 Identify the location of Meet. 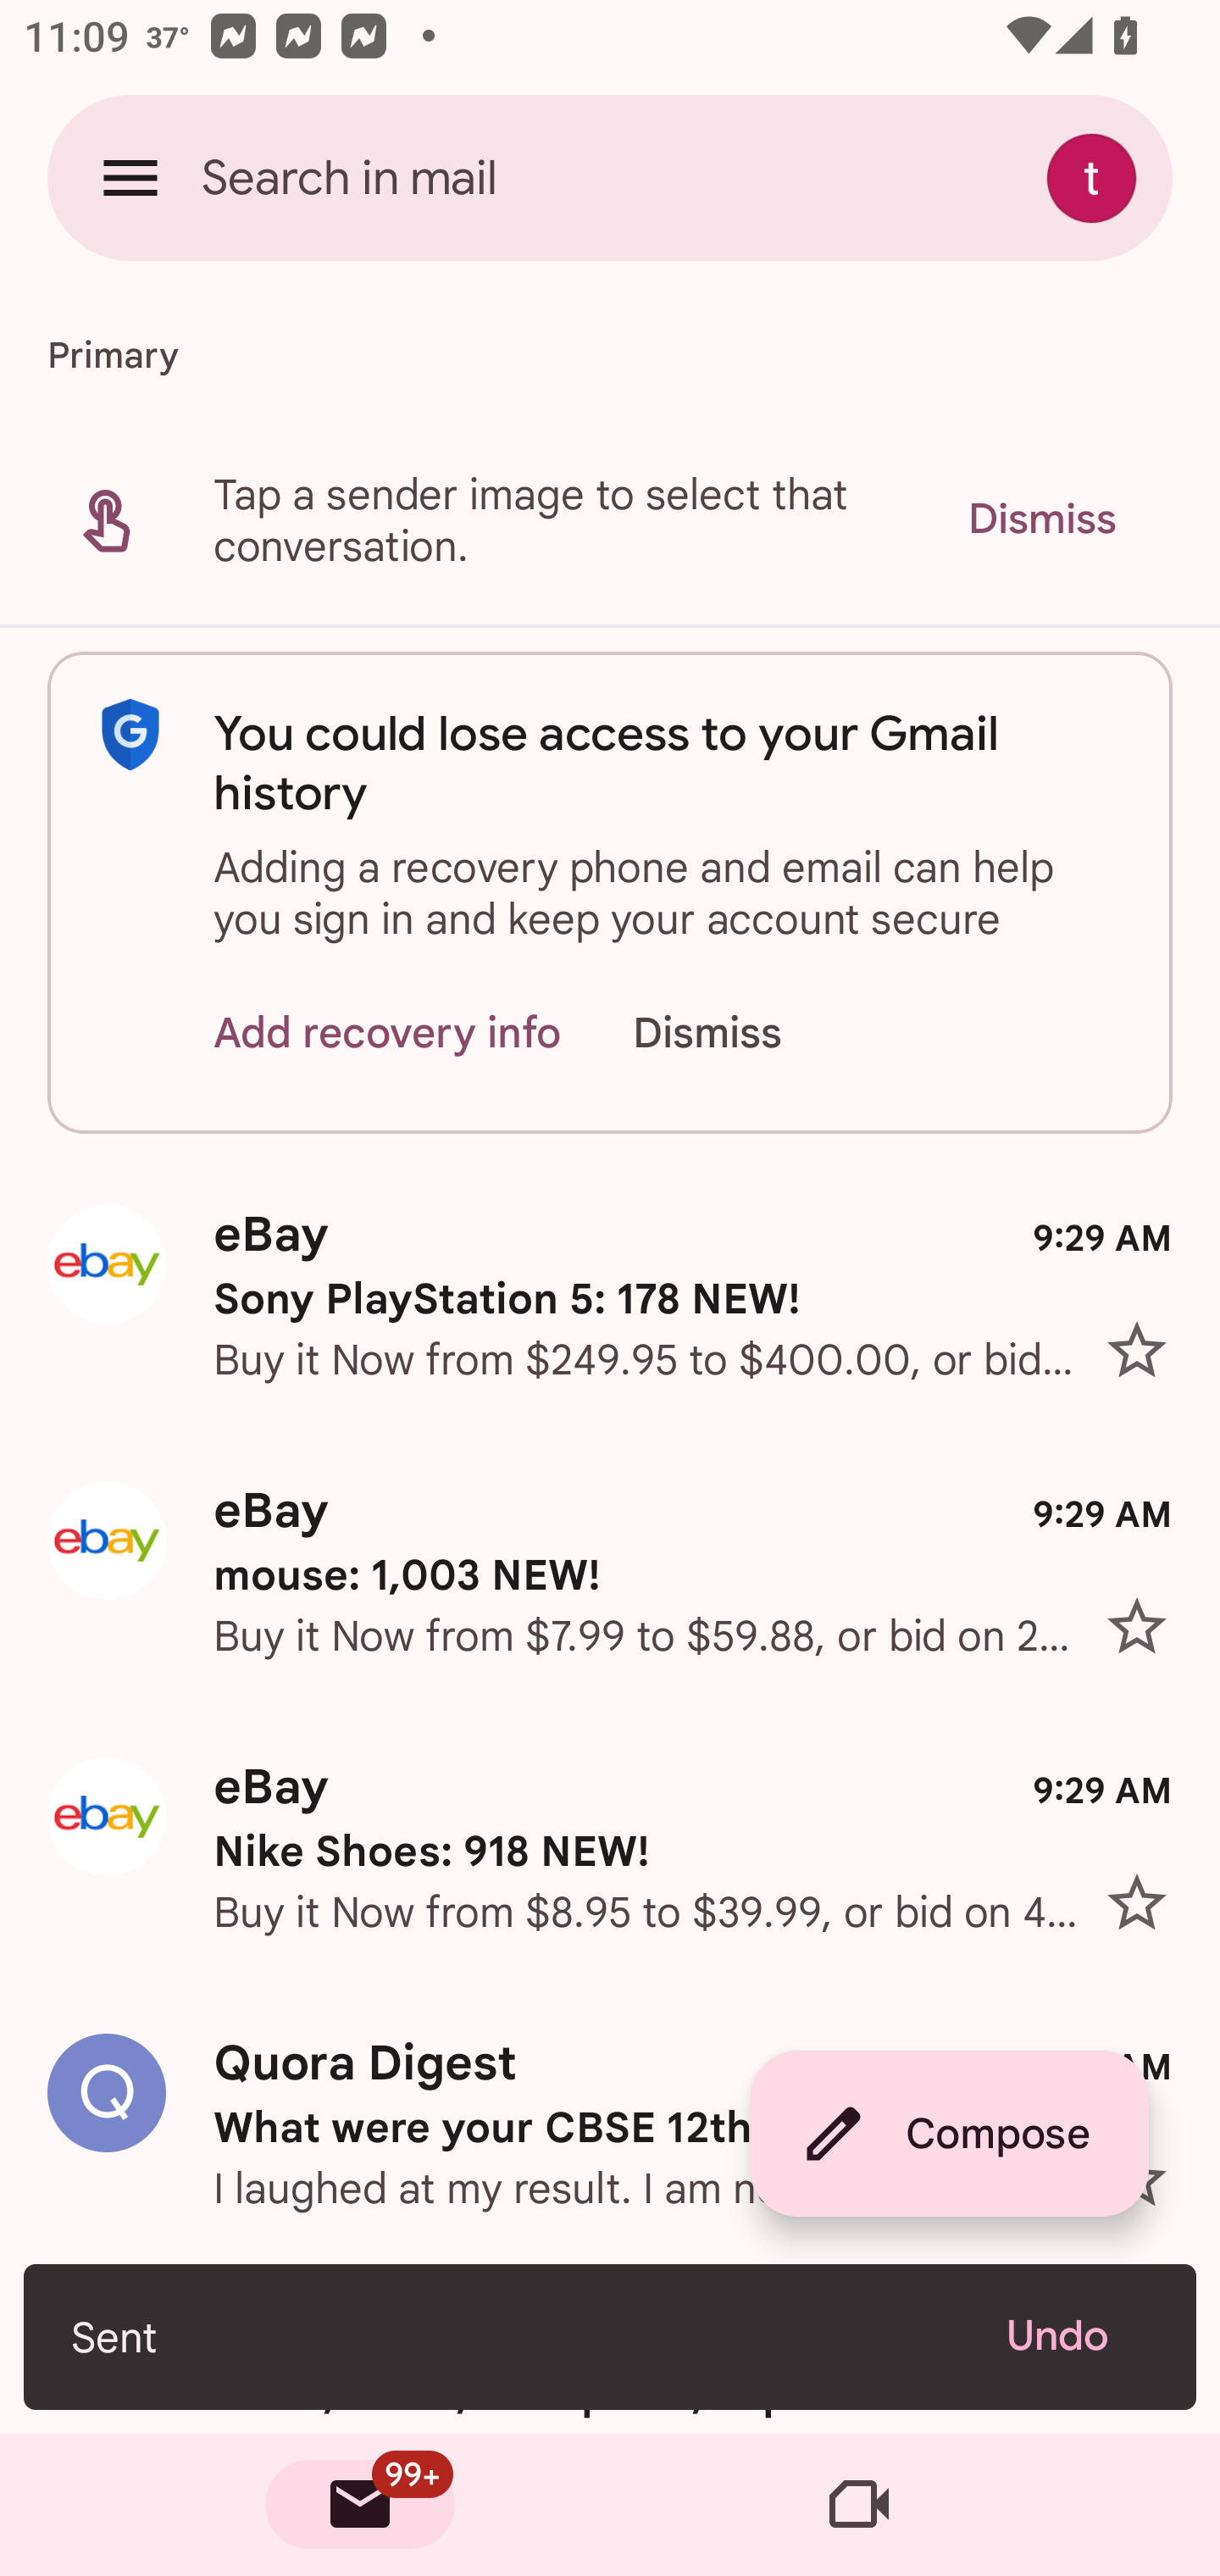
(859, 2505).